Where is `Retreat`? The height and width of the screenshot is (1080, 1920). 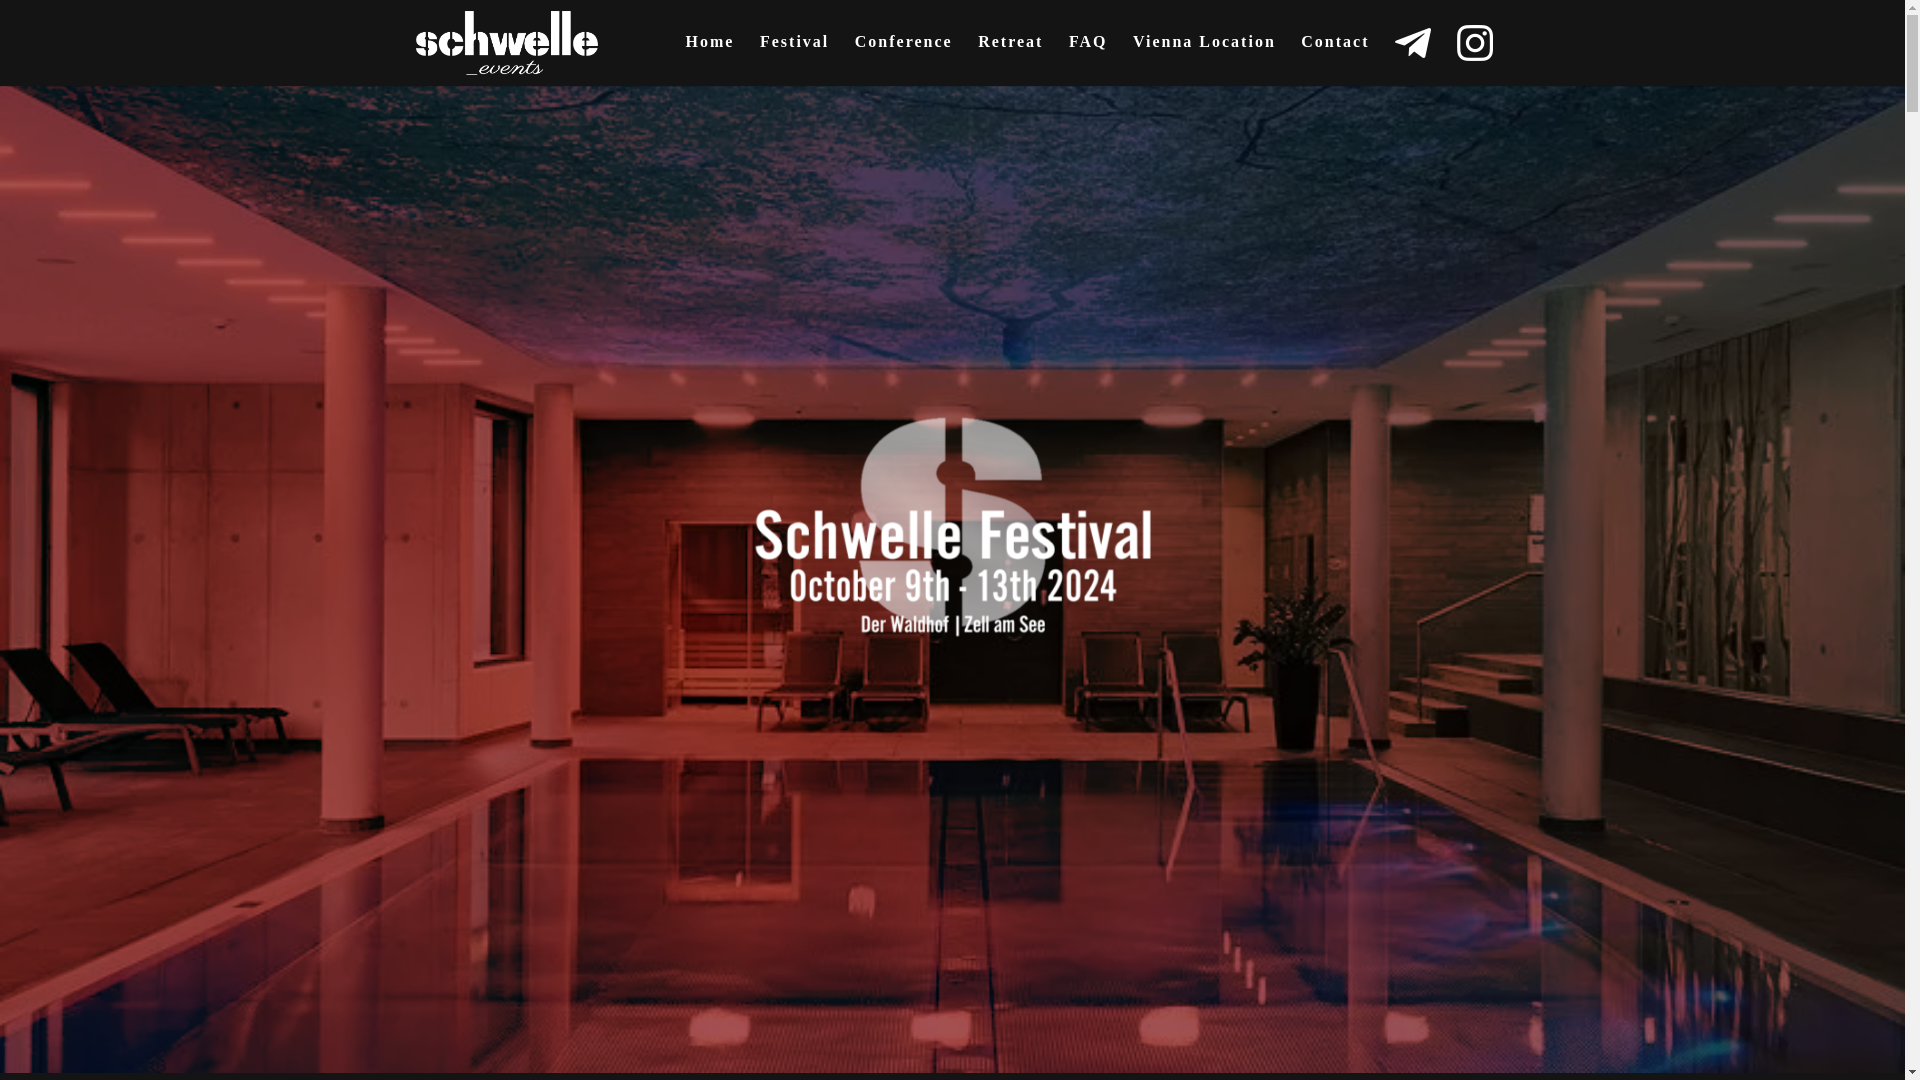 Retreat is located at coordinates (1010, 54).